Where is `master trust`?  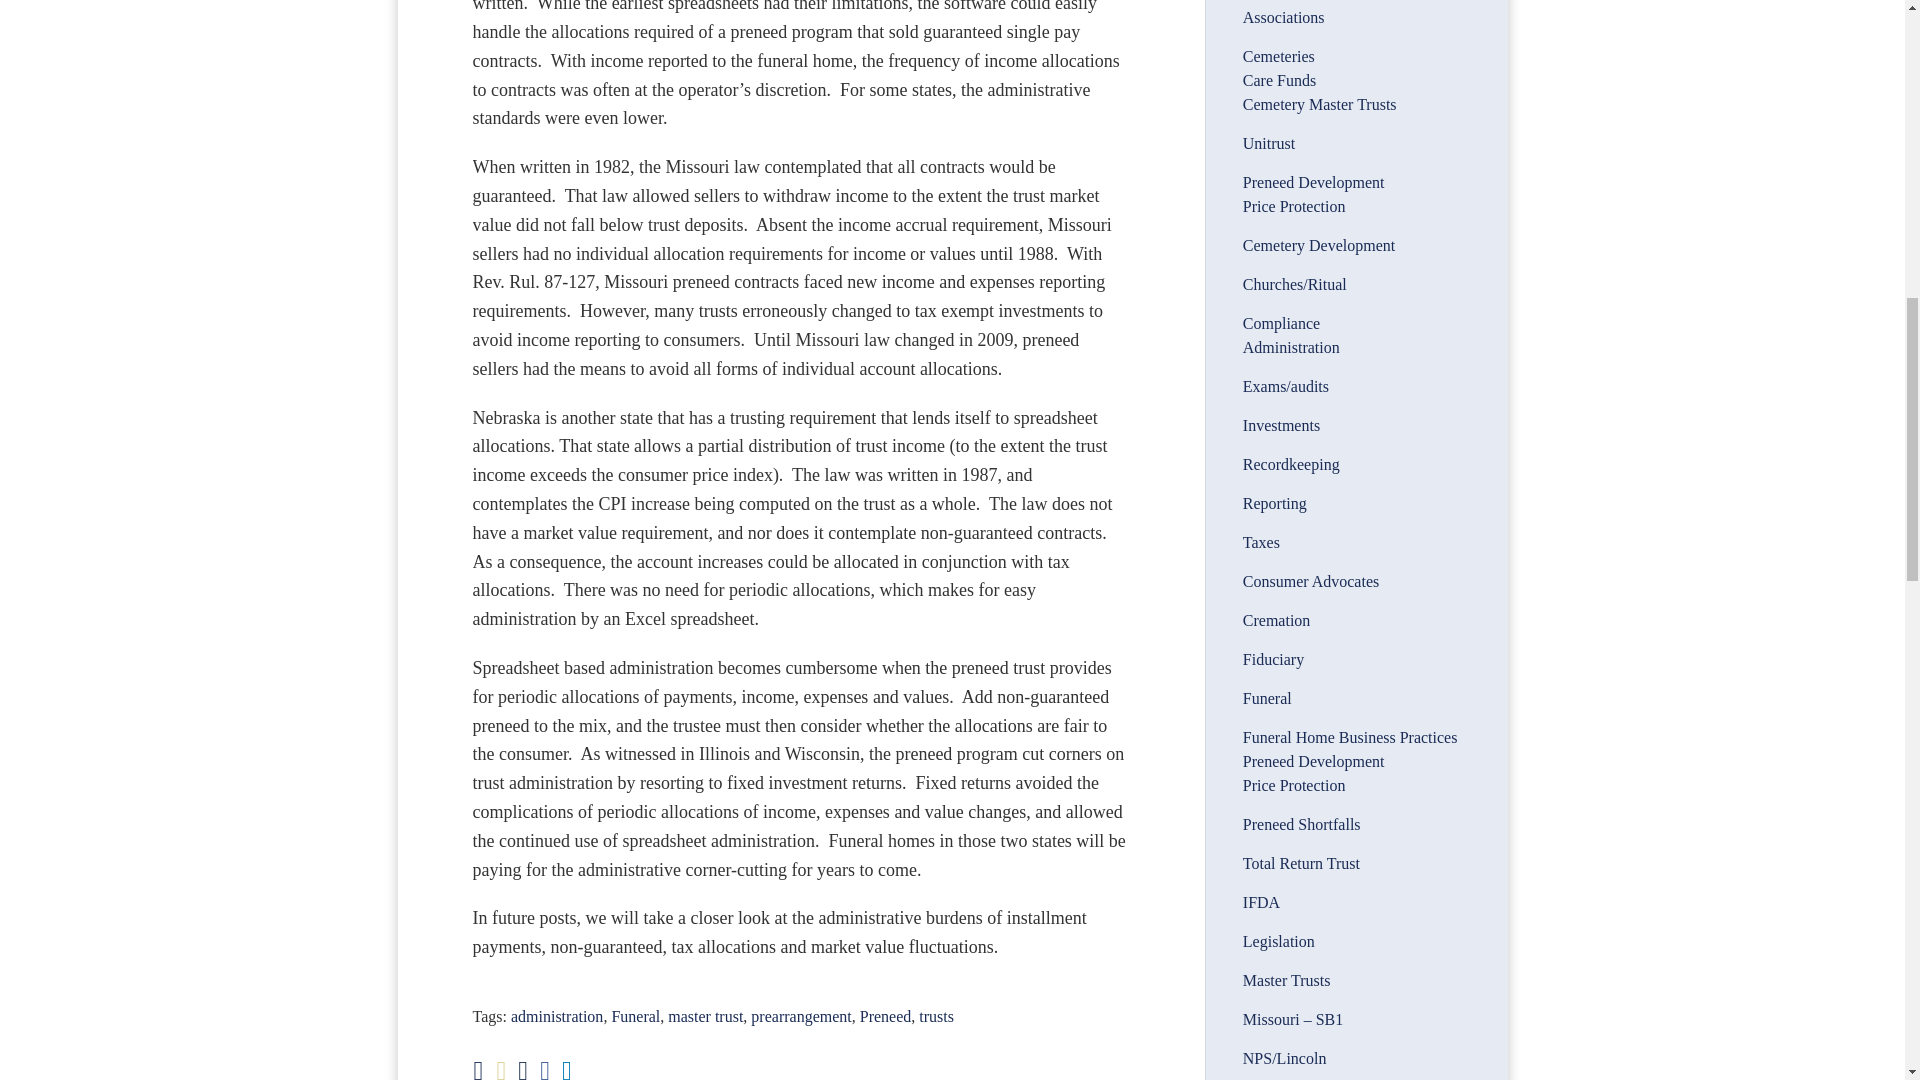
master trust is located at coordinates (706, 1016).